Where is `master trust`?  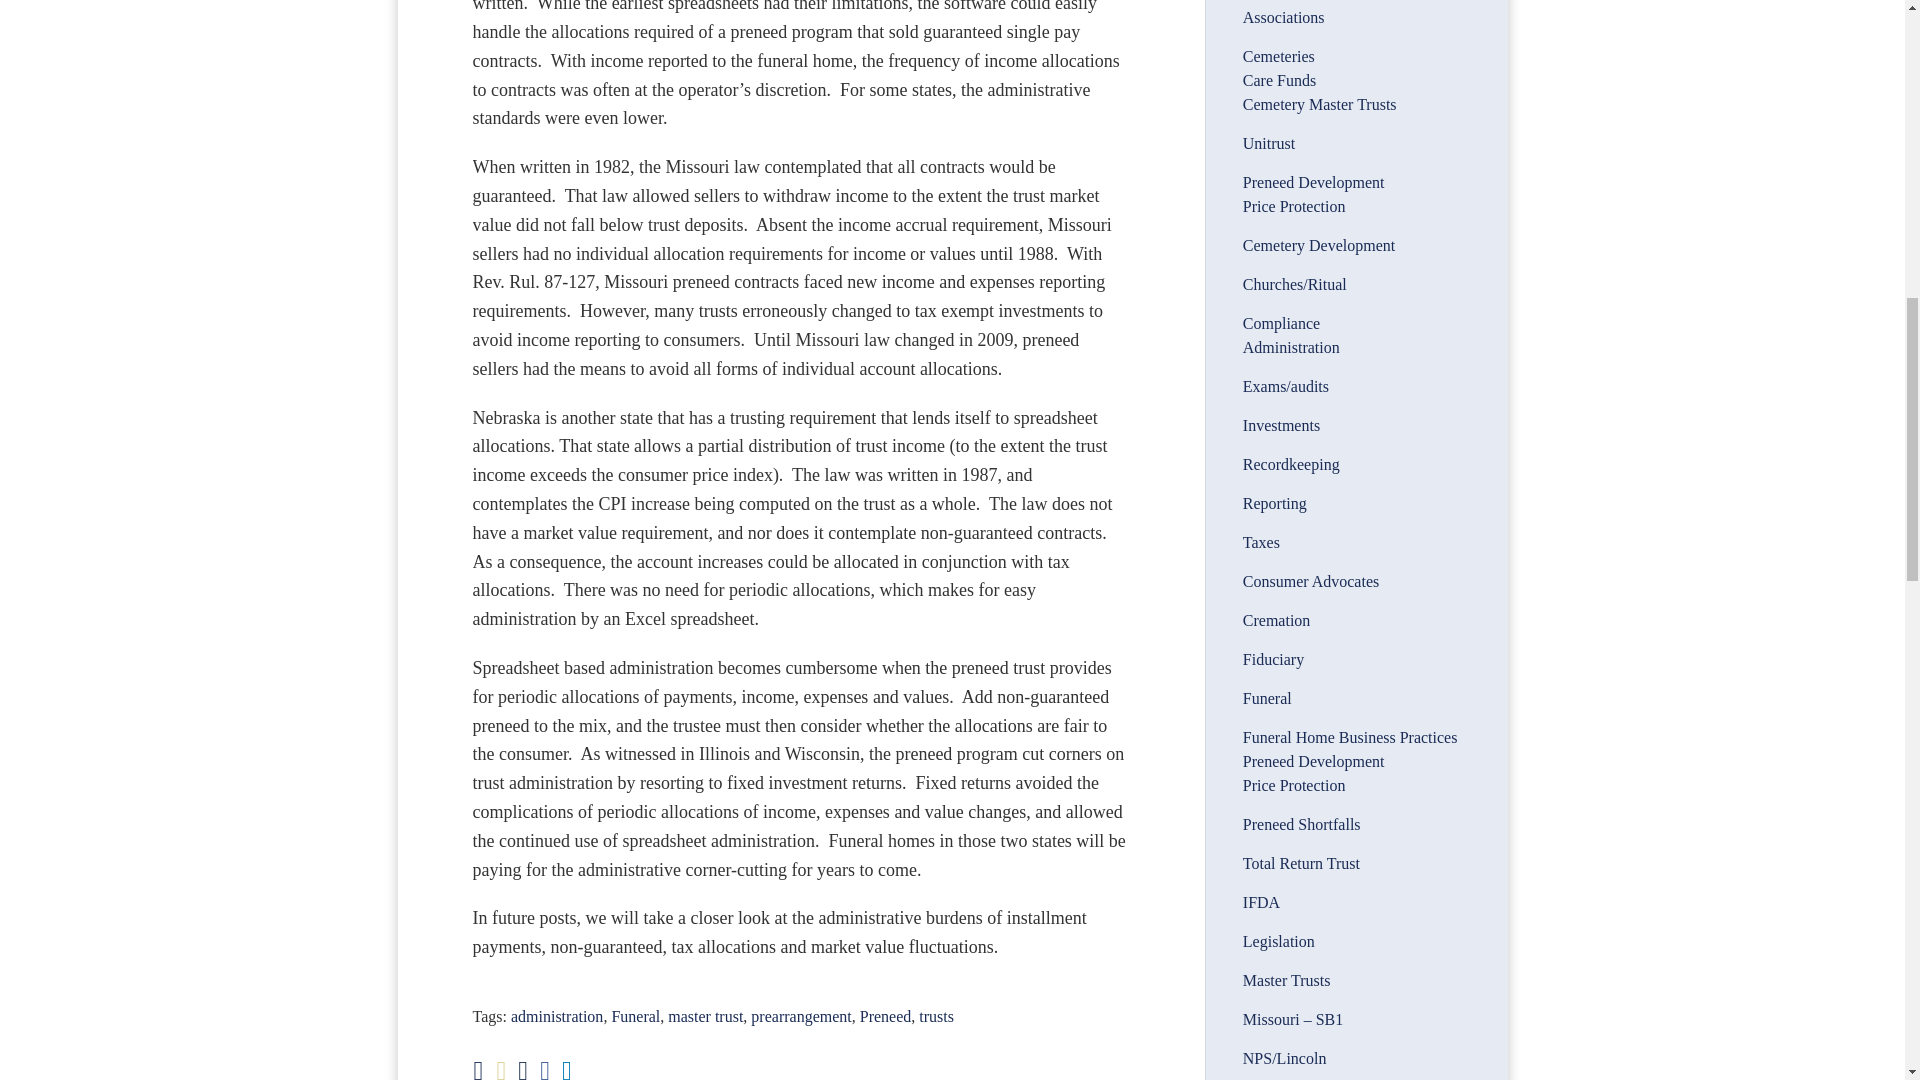
master trust is located at coordinates (706, 1016).